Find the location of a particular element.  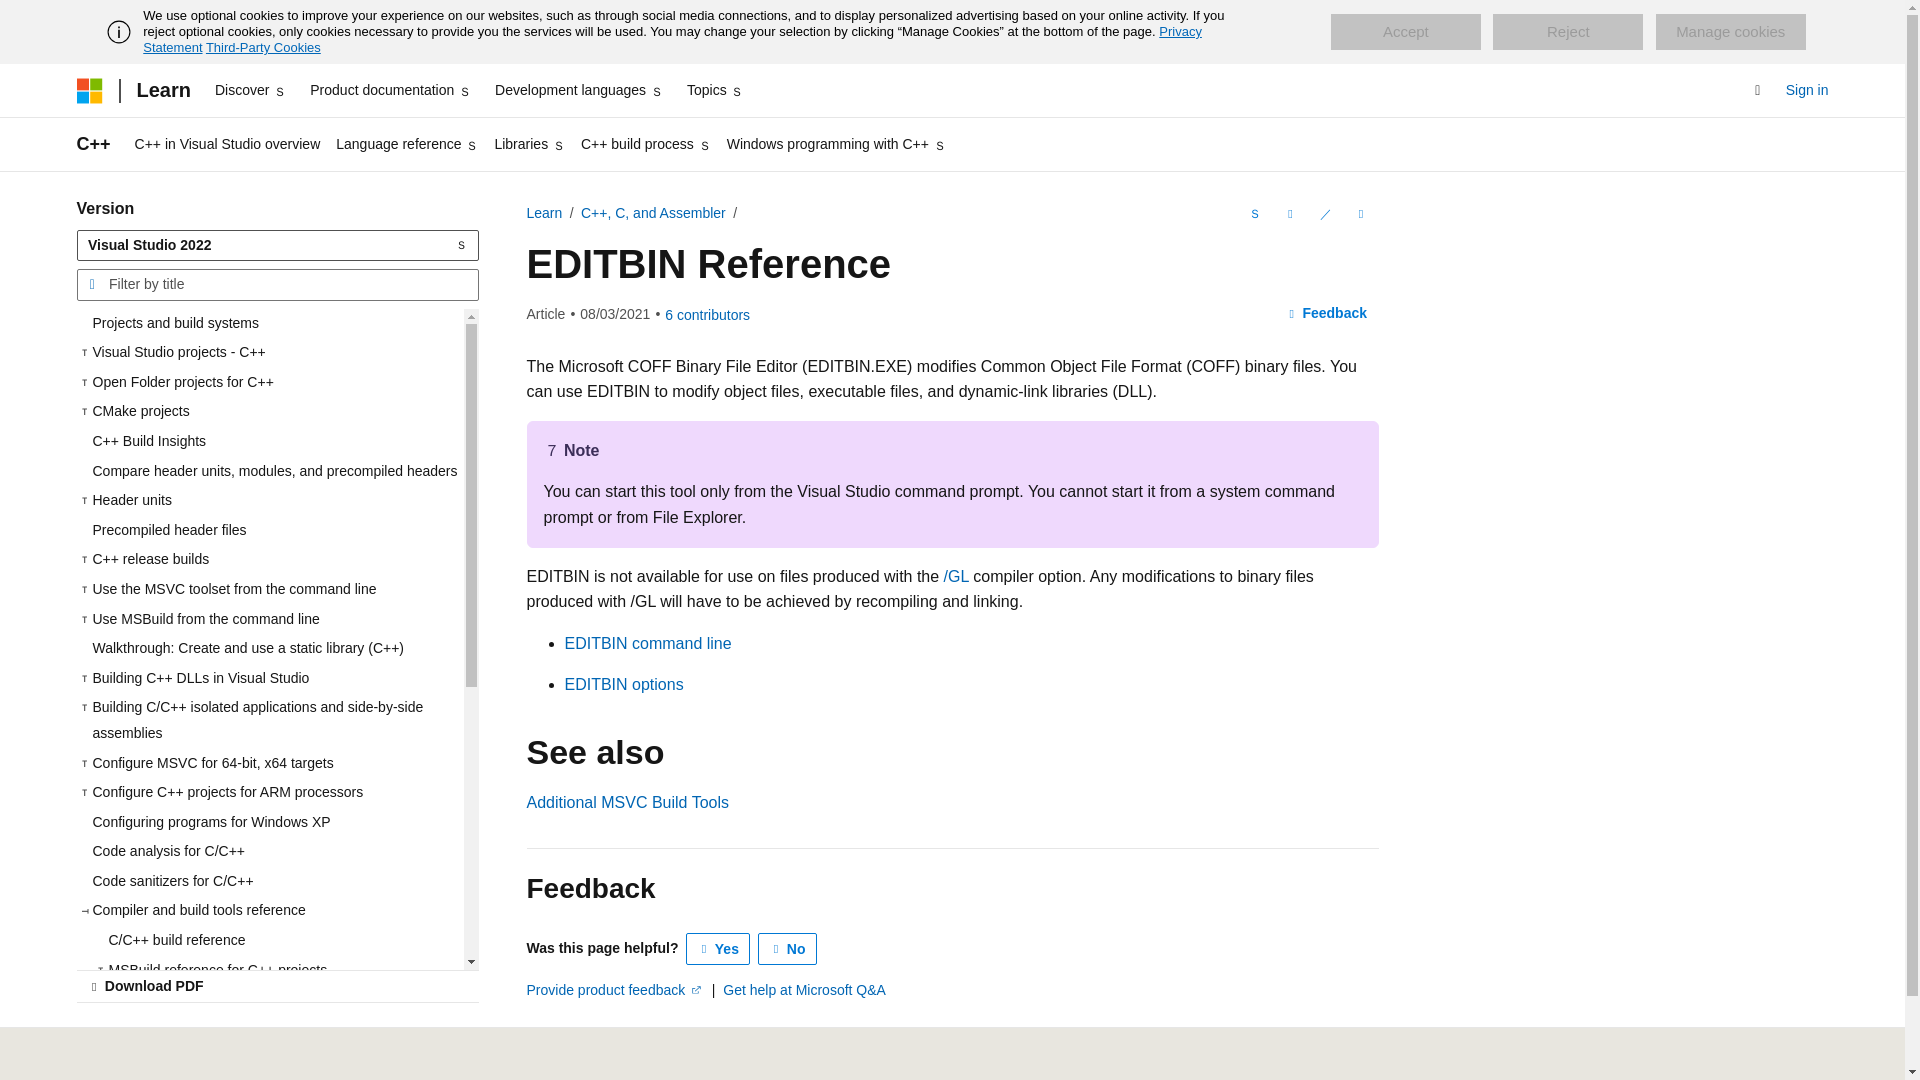

Discover is located at coordinates (250, 90).